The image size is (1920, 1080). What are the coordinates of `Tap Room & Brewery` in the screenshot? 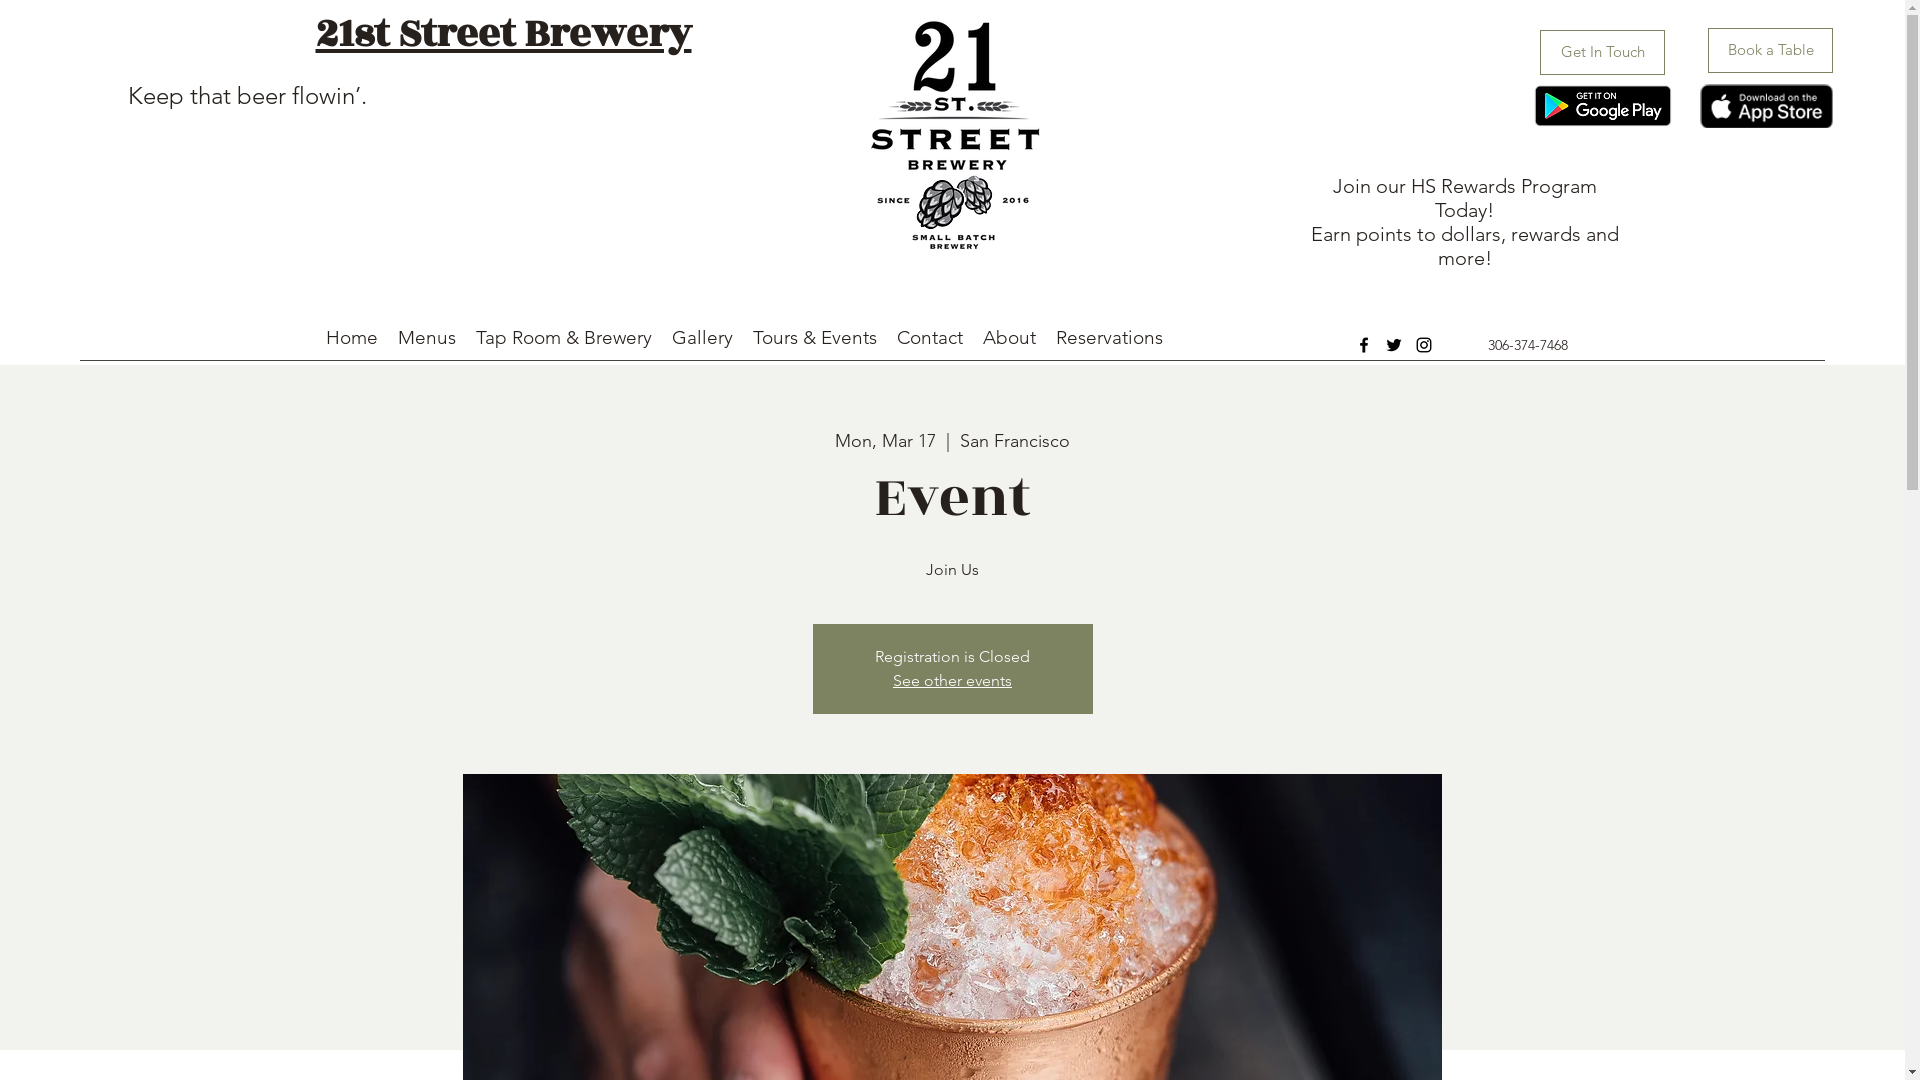 It's located at (564, 338).